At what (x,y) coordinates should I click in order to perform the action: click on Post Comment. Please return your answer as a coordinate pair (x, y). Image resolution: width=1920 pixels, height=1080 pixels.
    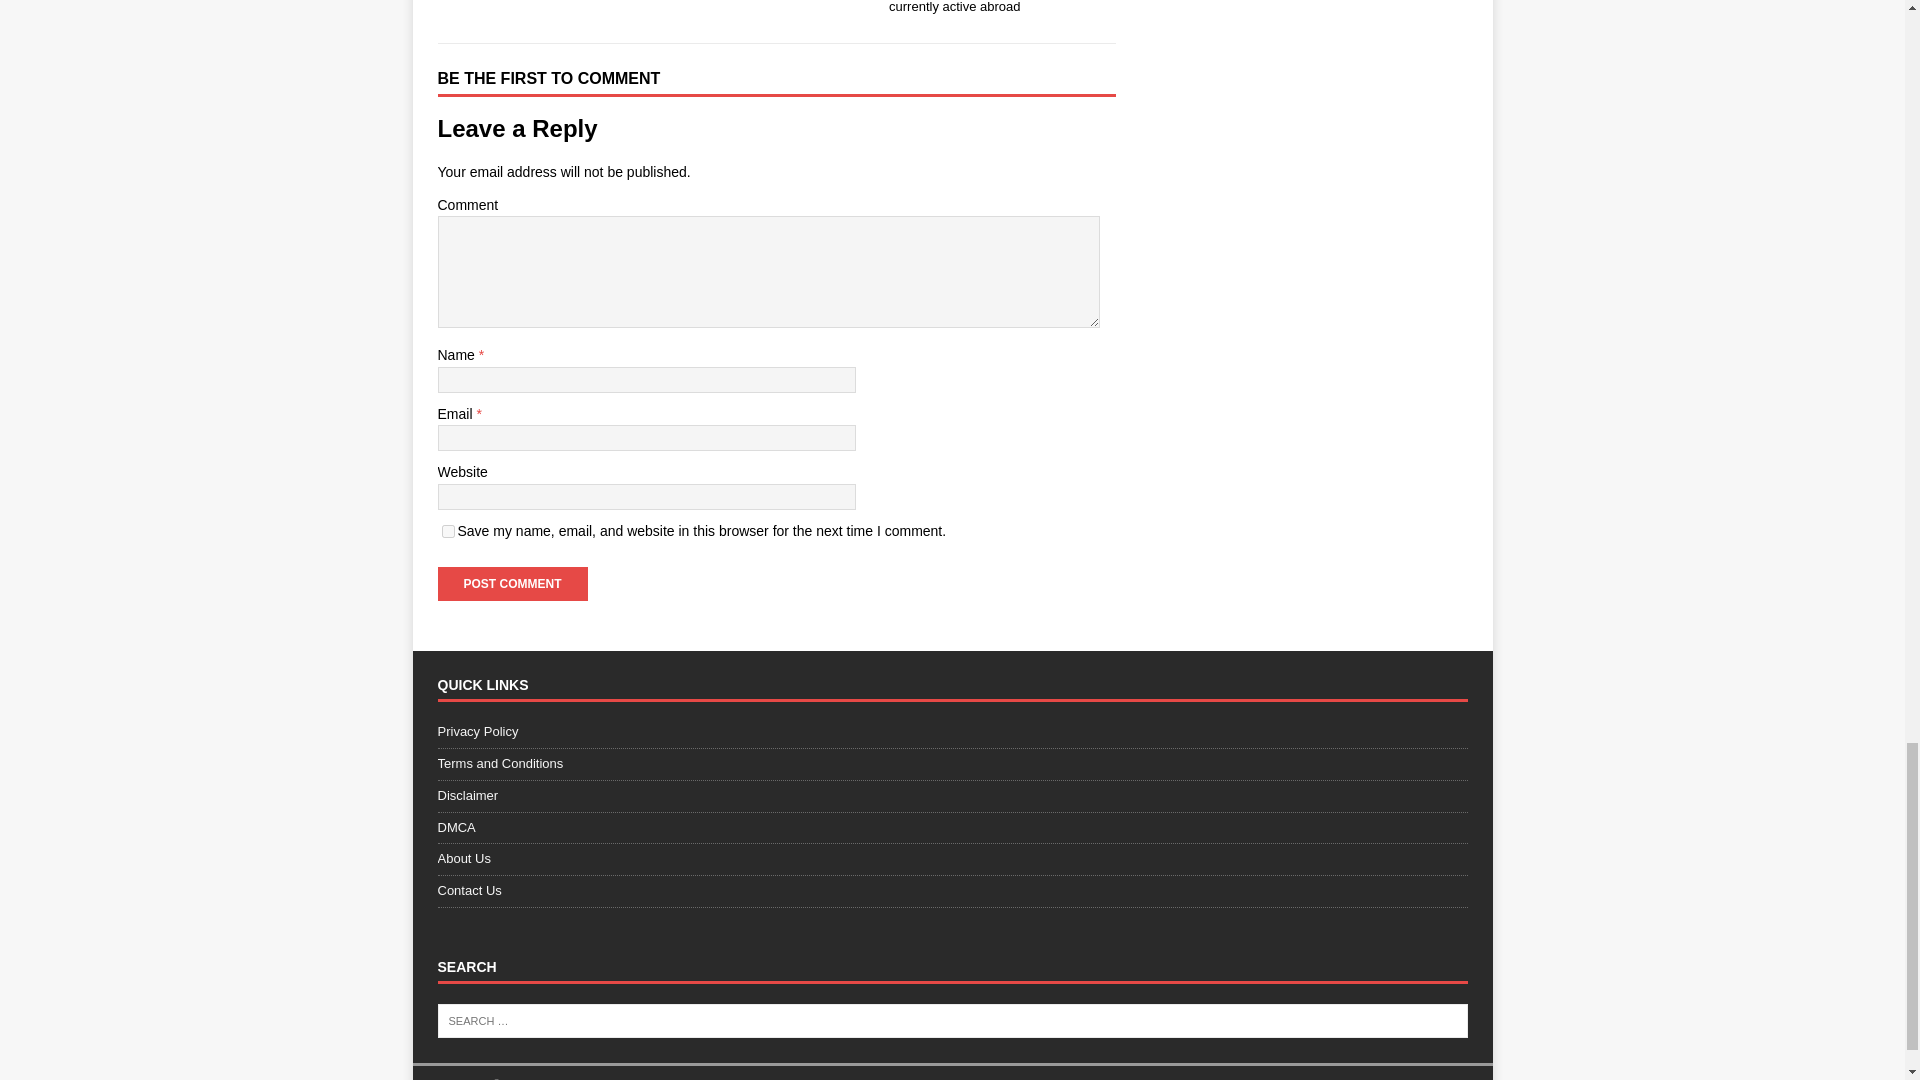
    Looking at the image, I should click on (512, 584).